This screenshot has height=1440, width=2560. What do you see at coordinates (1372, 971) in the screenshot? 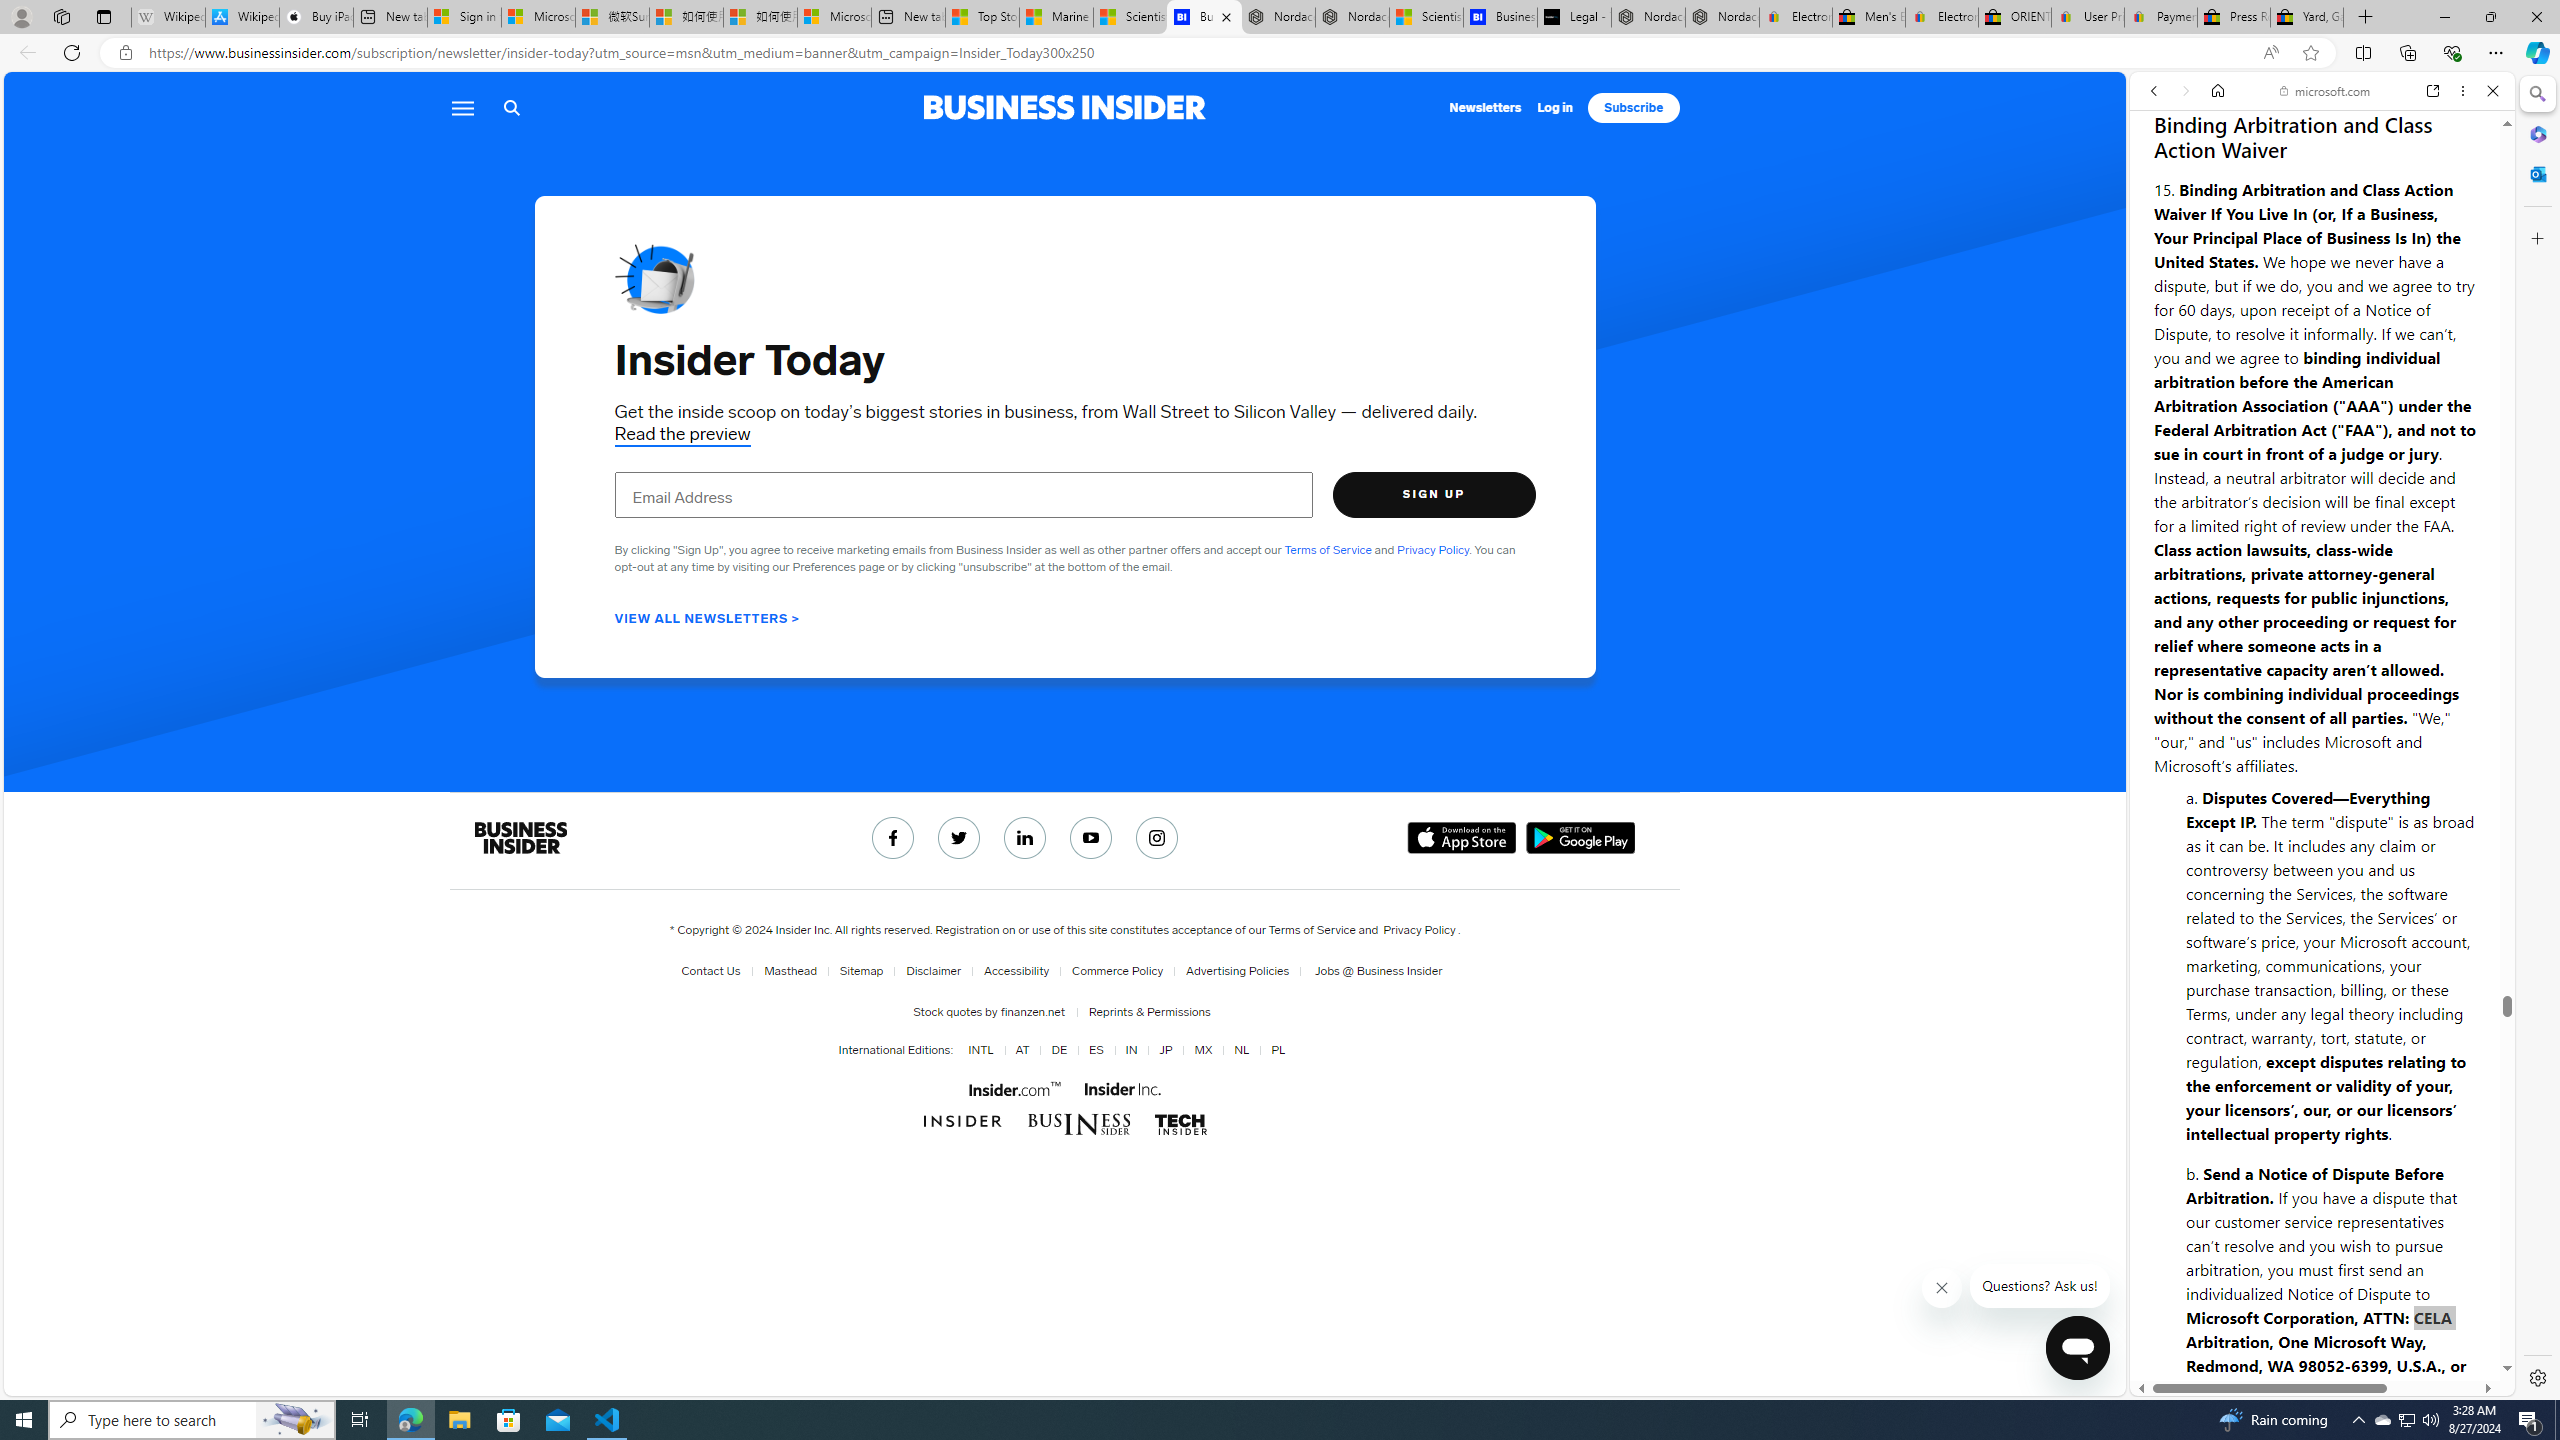
I see `Jobs @ Business Insider` at bounding box center [1372, 971].